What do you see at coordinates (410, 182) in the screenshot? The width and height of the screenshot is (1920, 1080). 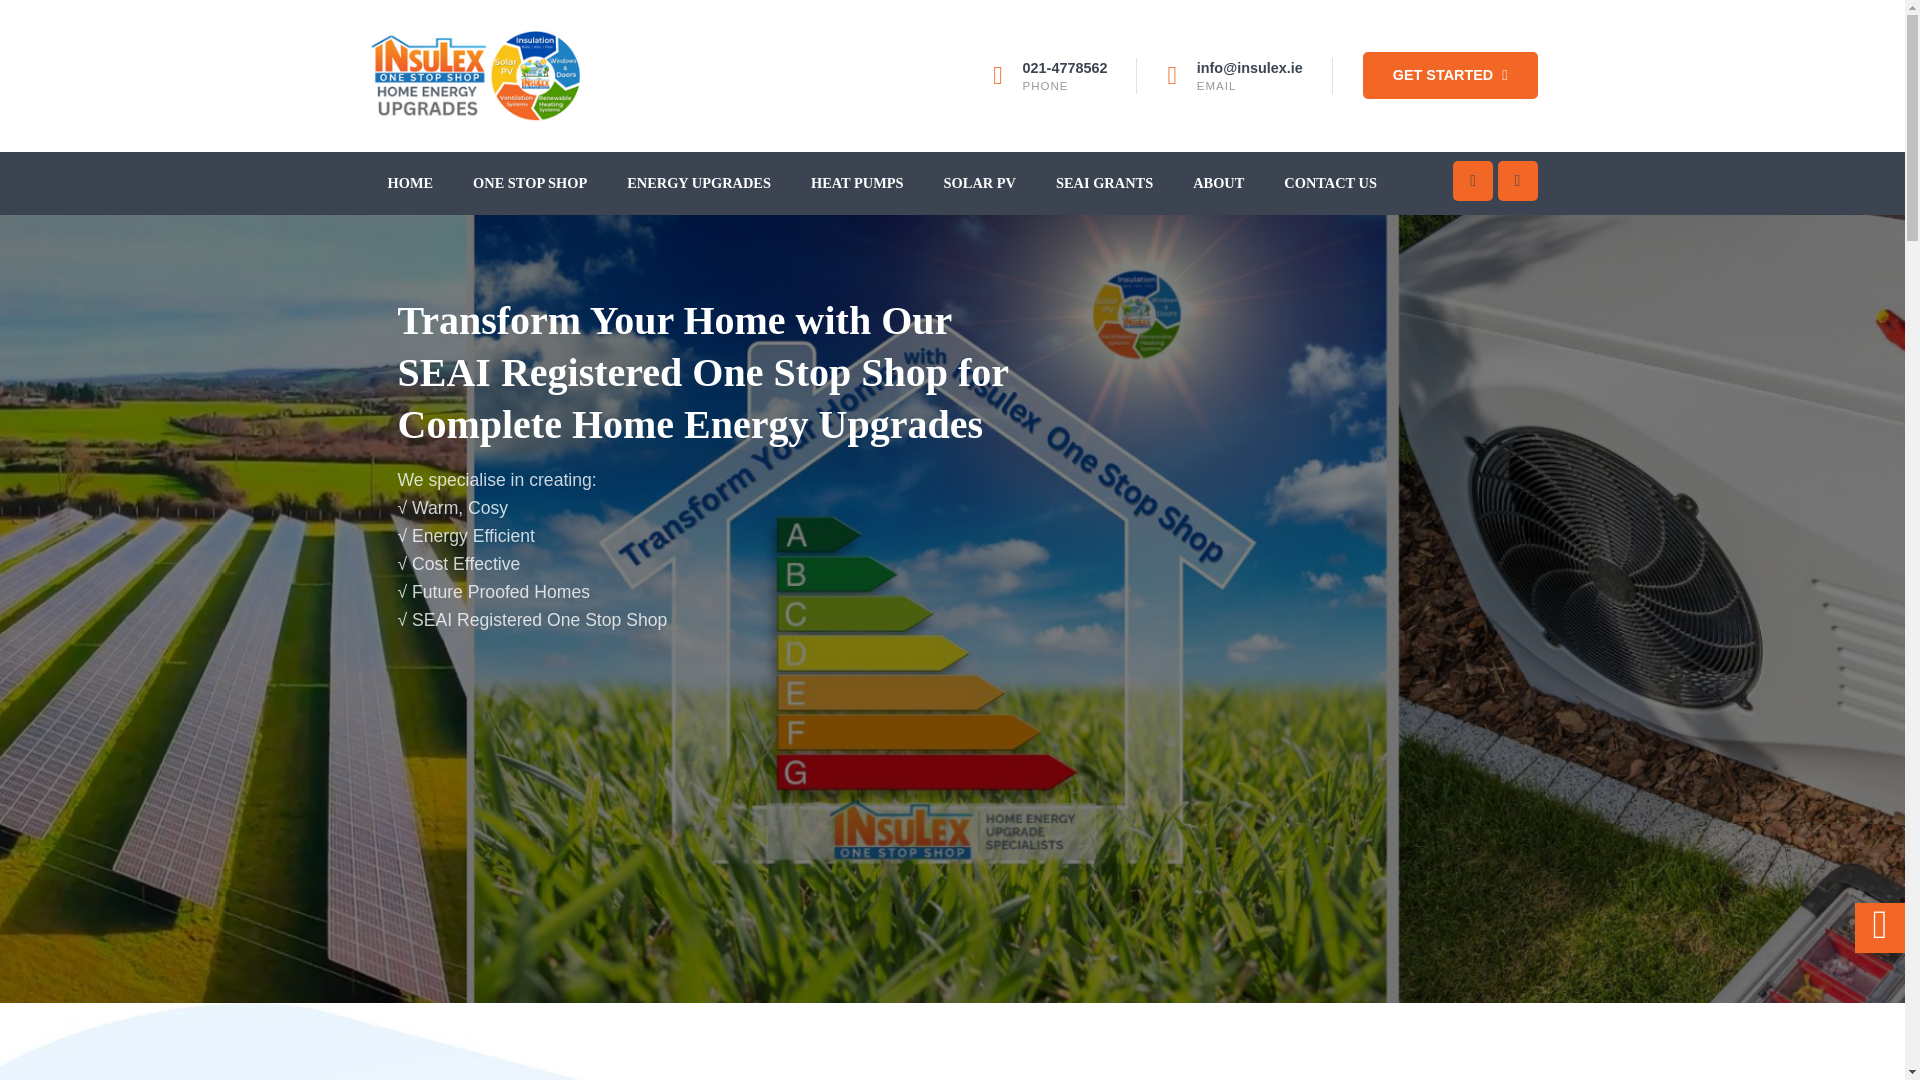 I see `HOME` at bounding box center [410, 182].